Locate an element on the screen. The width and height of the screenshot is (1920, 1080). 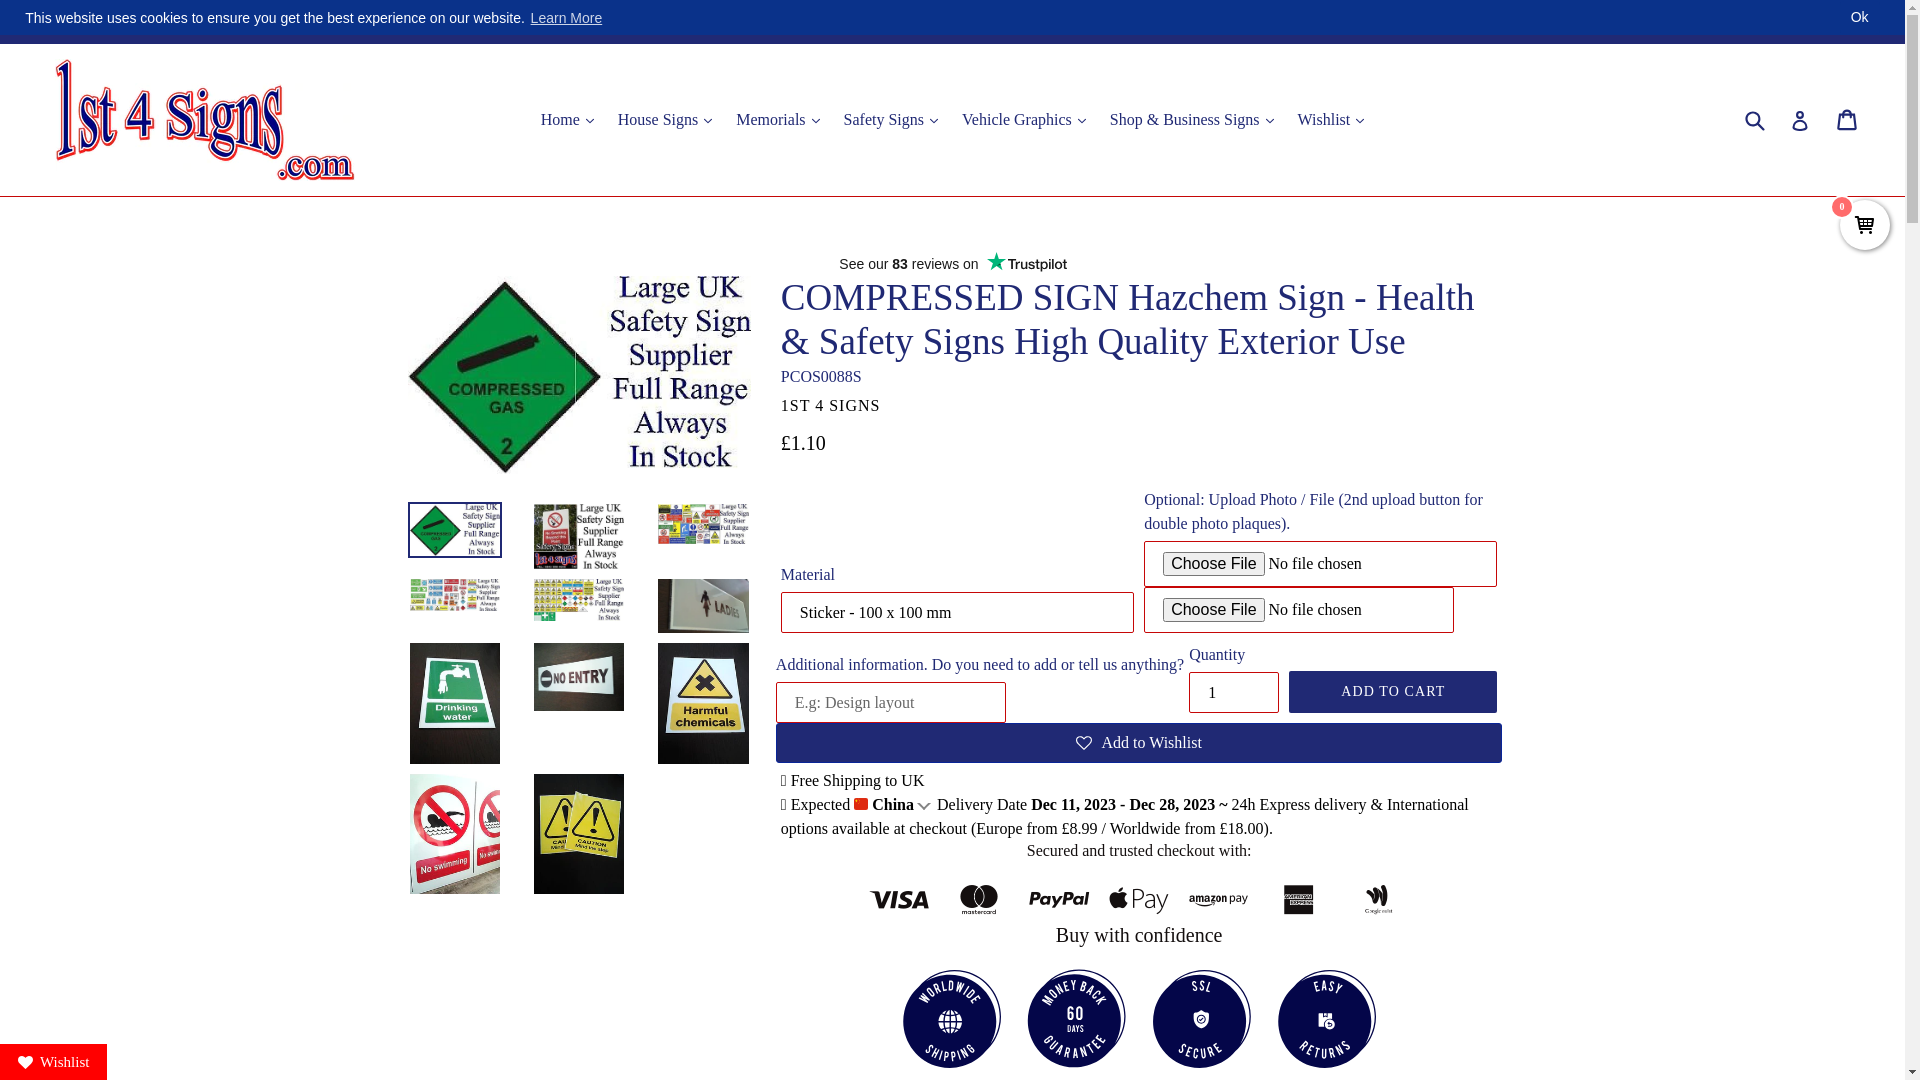
Cart
Cart is located at coordinates (1848, 120).